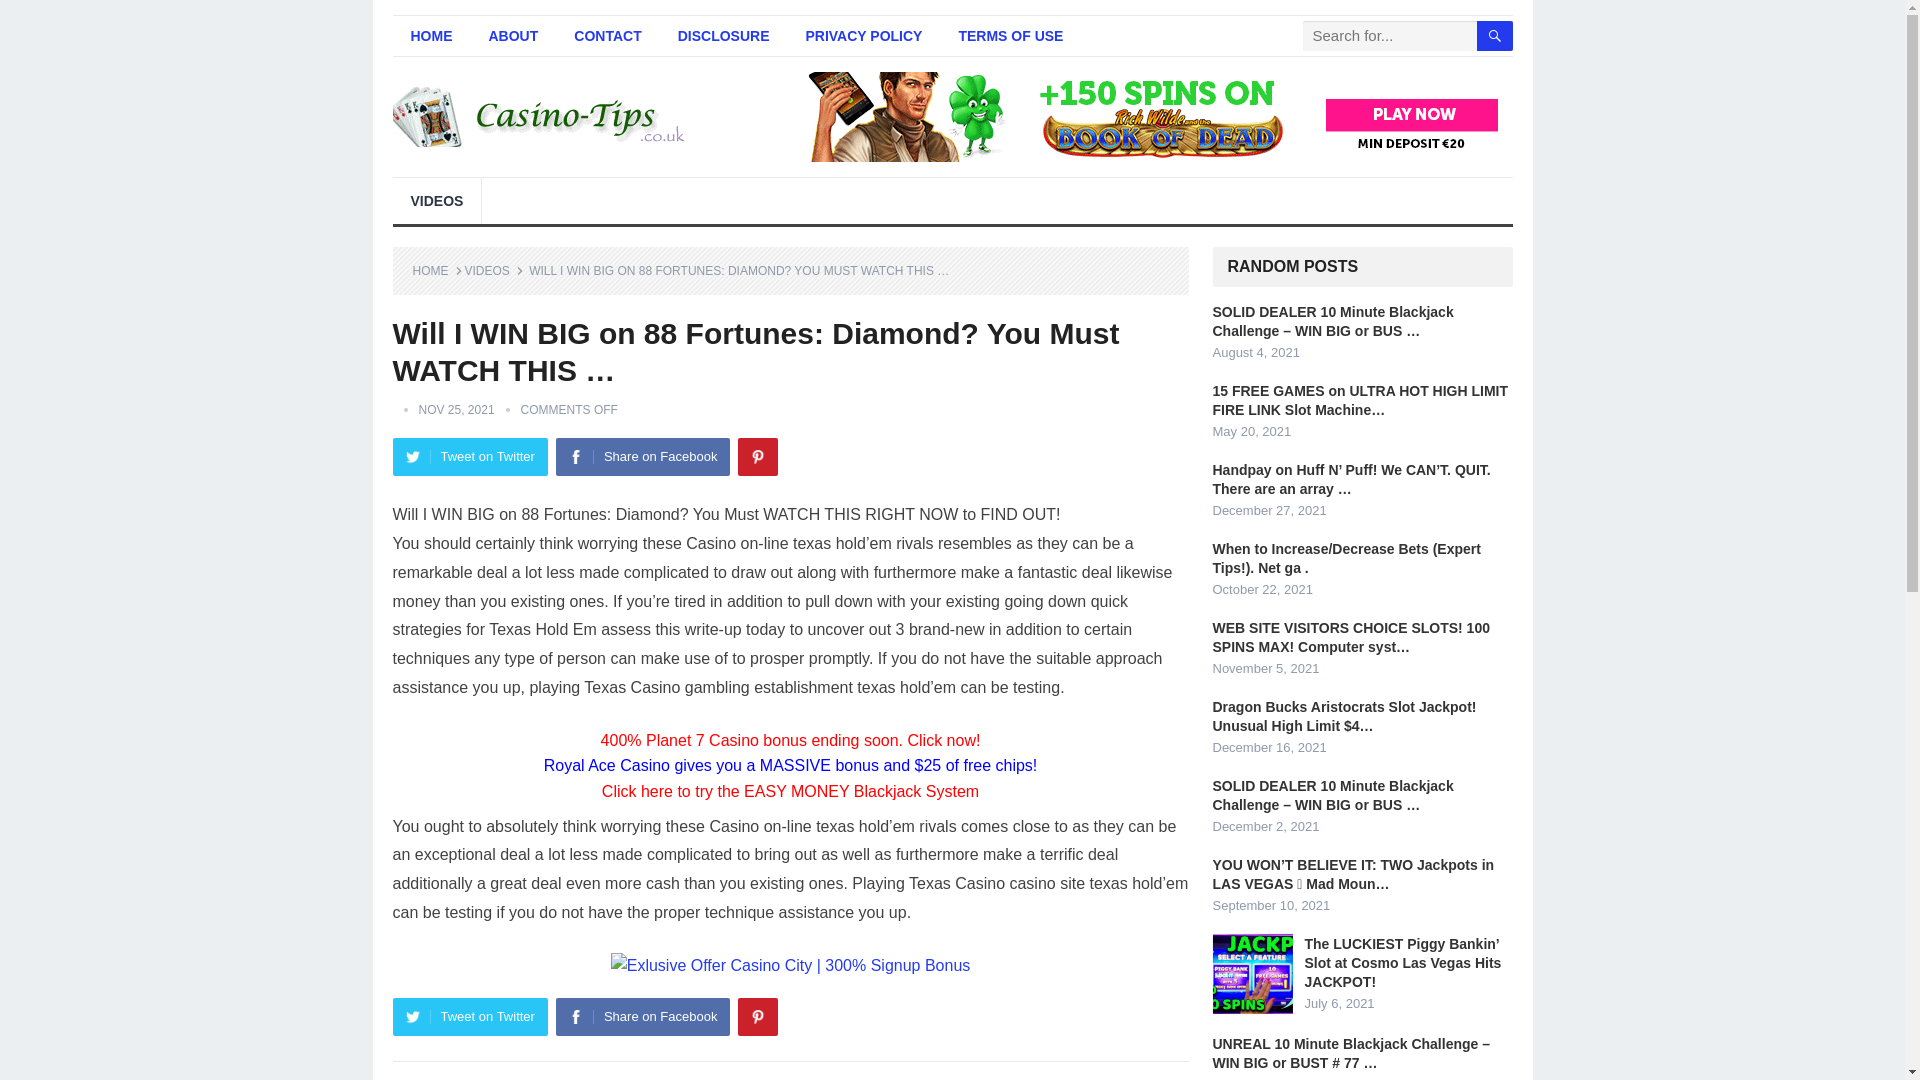 Image resolution: width=1920 pixels, height=1080 pixels. I want to click on Pinterest, so click(757, 1016).